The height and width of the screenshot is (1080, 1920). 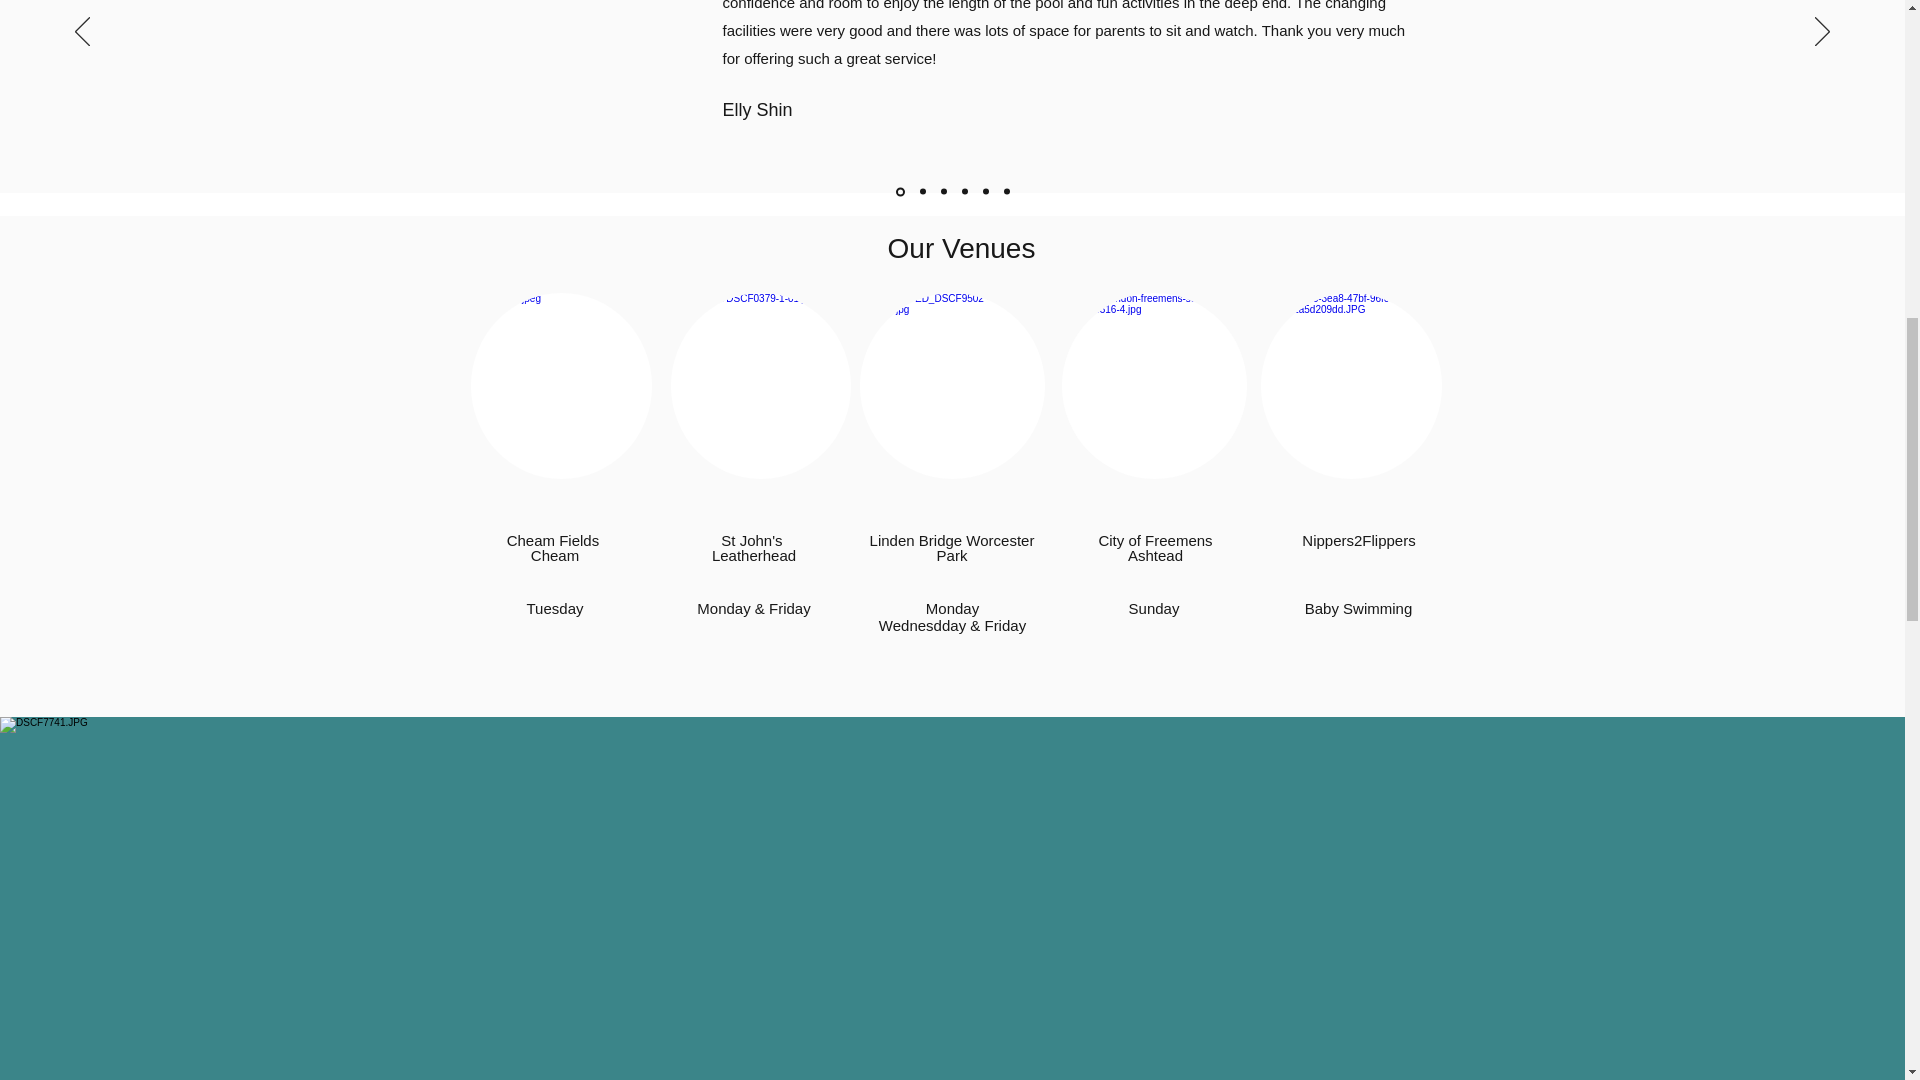 I want to click on guy4.jpg, so click(x=1154, y=386).